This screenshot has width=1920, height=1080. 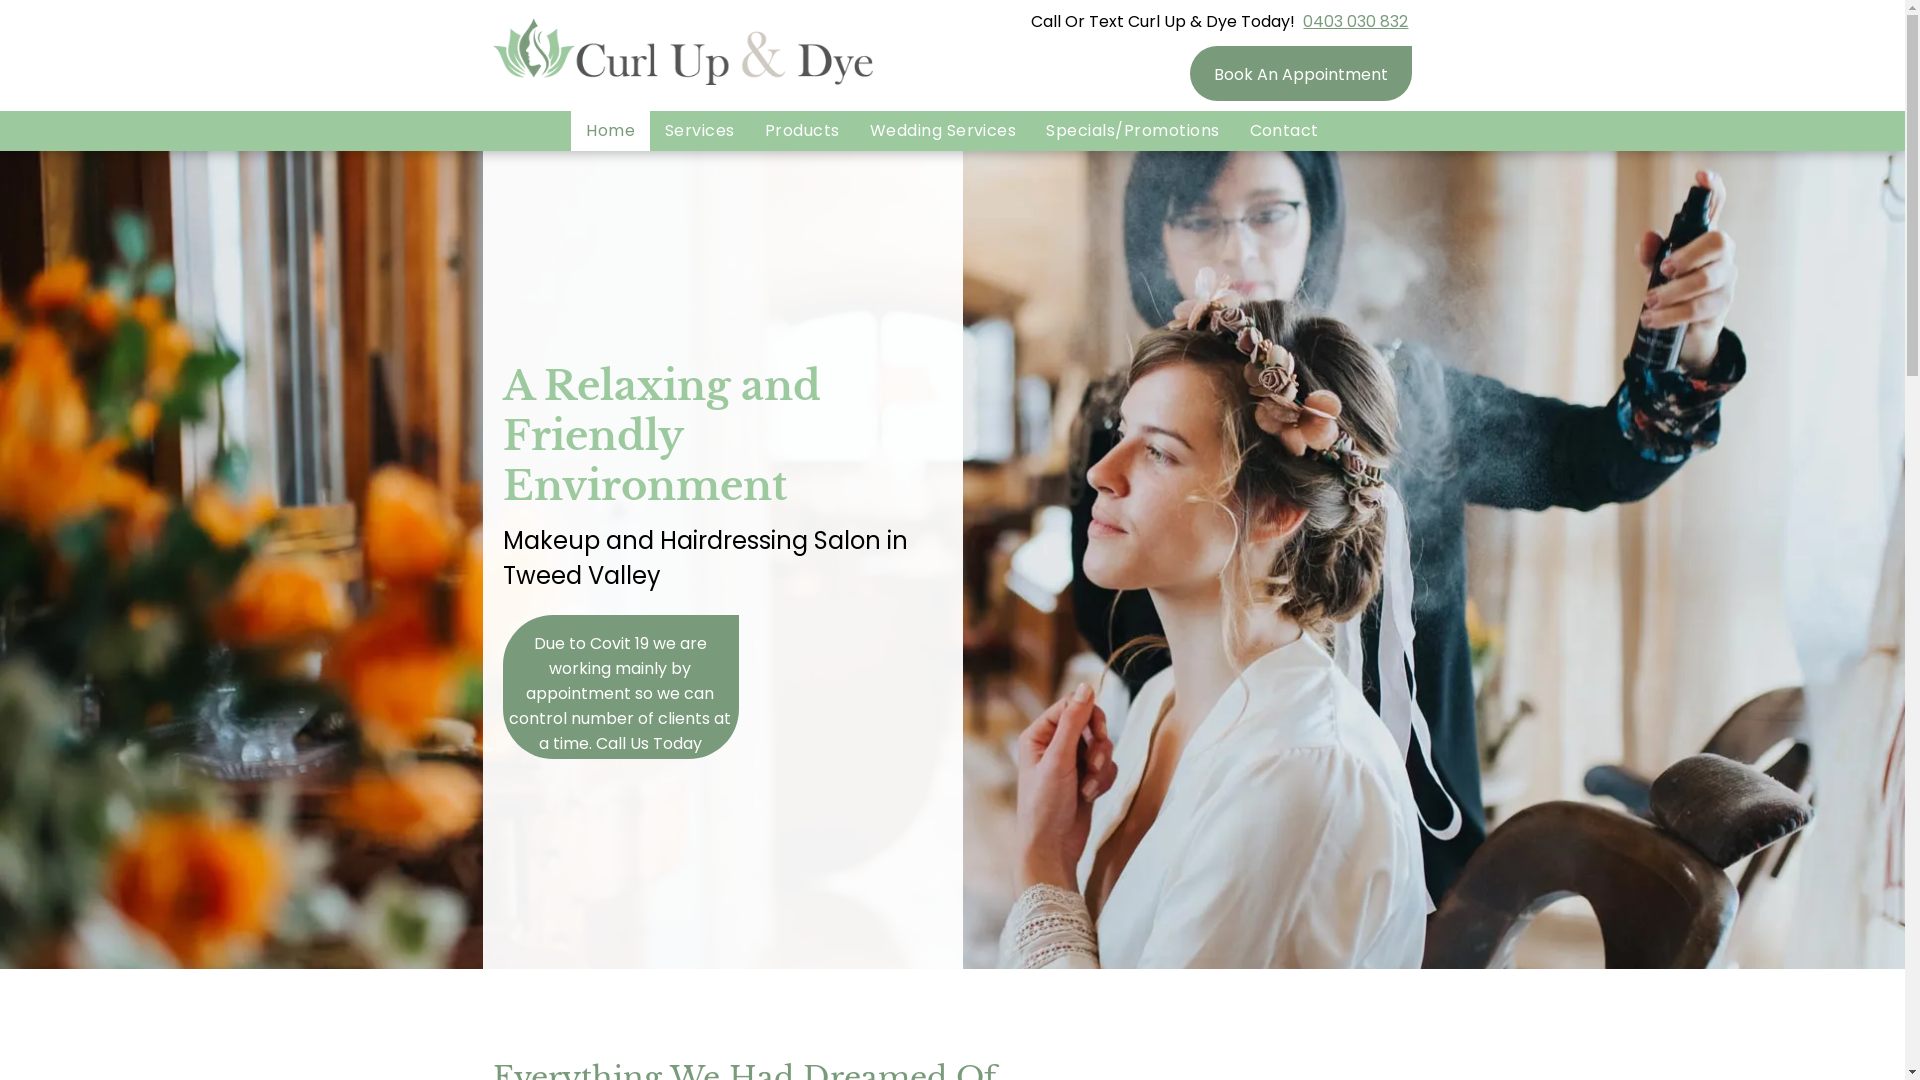 I want to click on Home, so click(x=610, y=131).